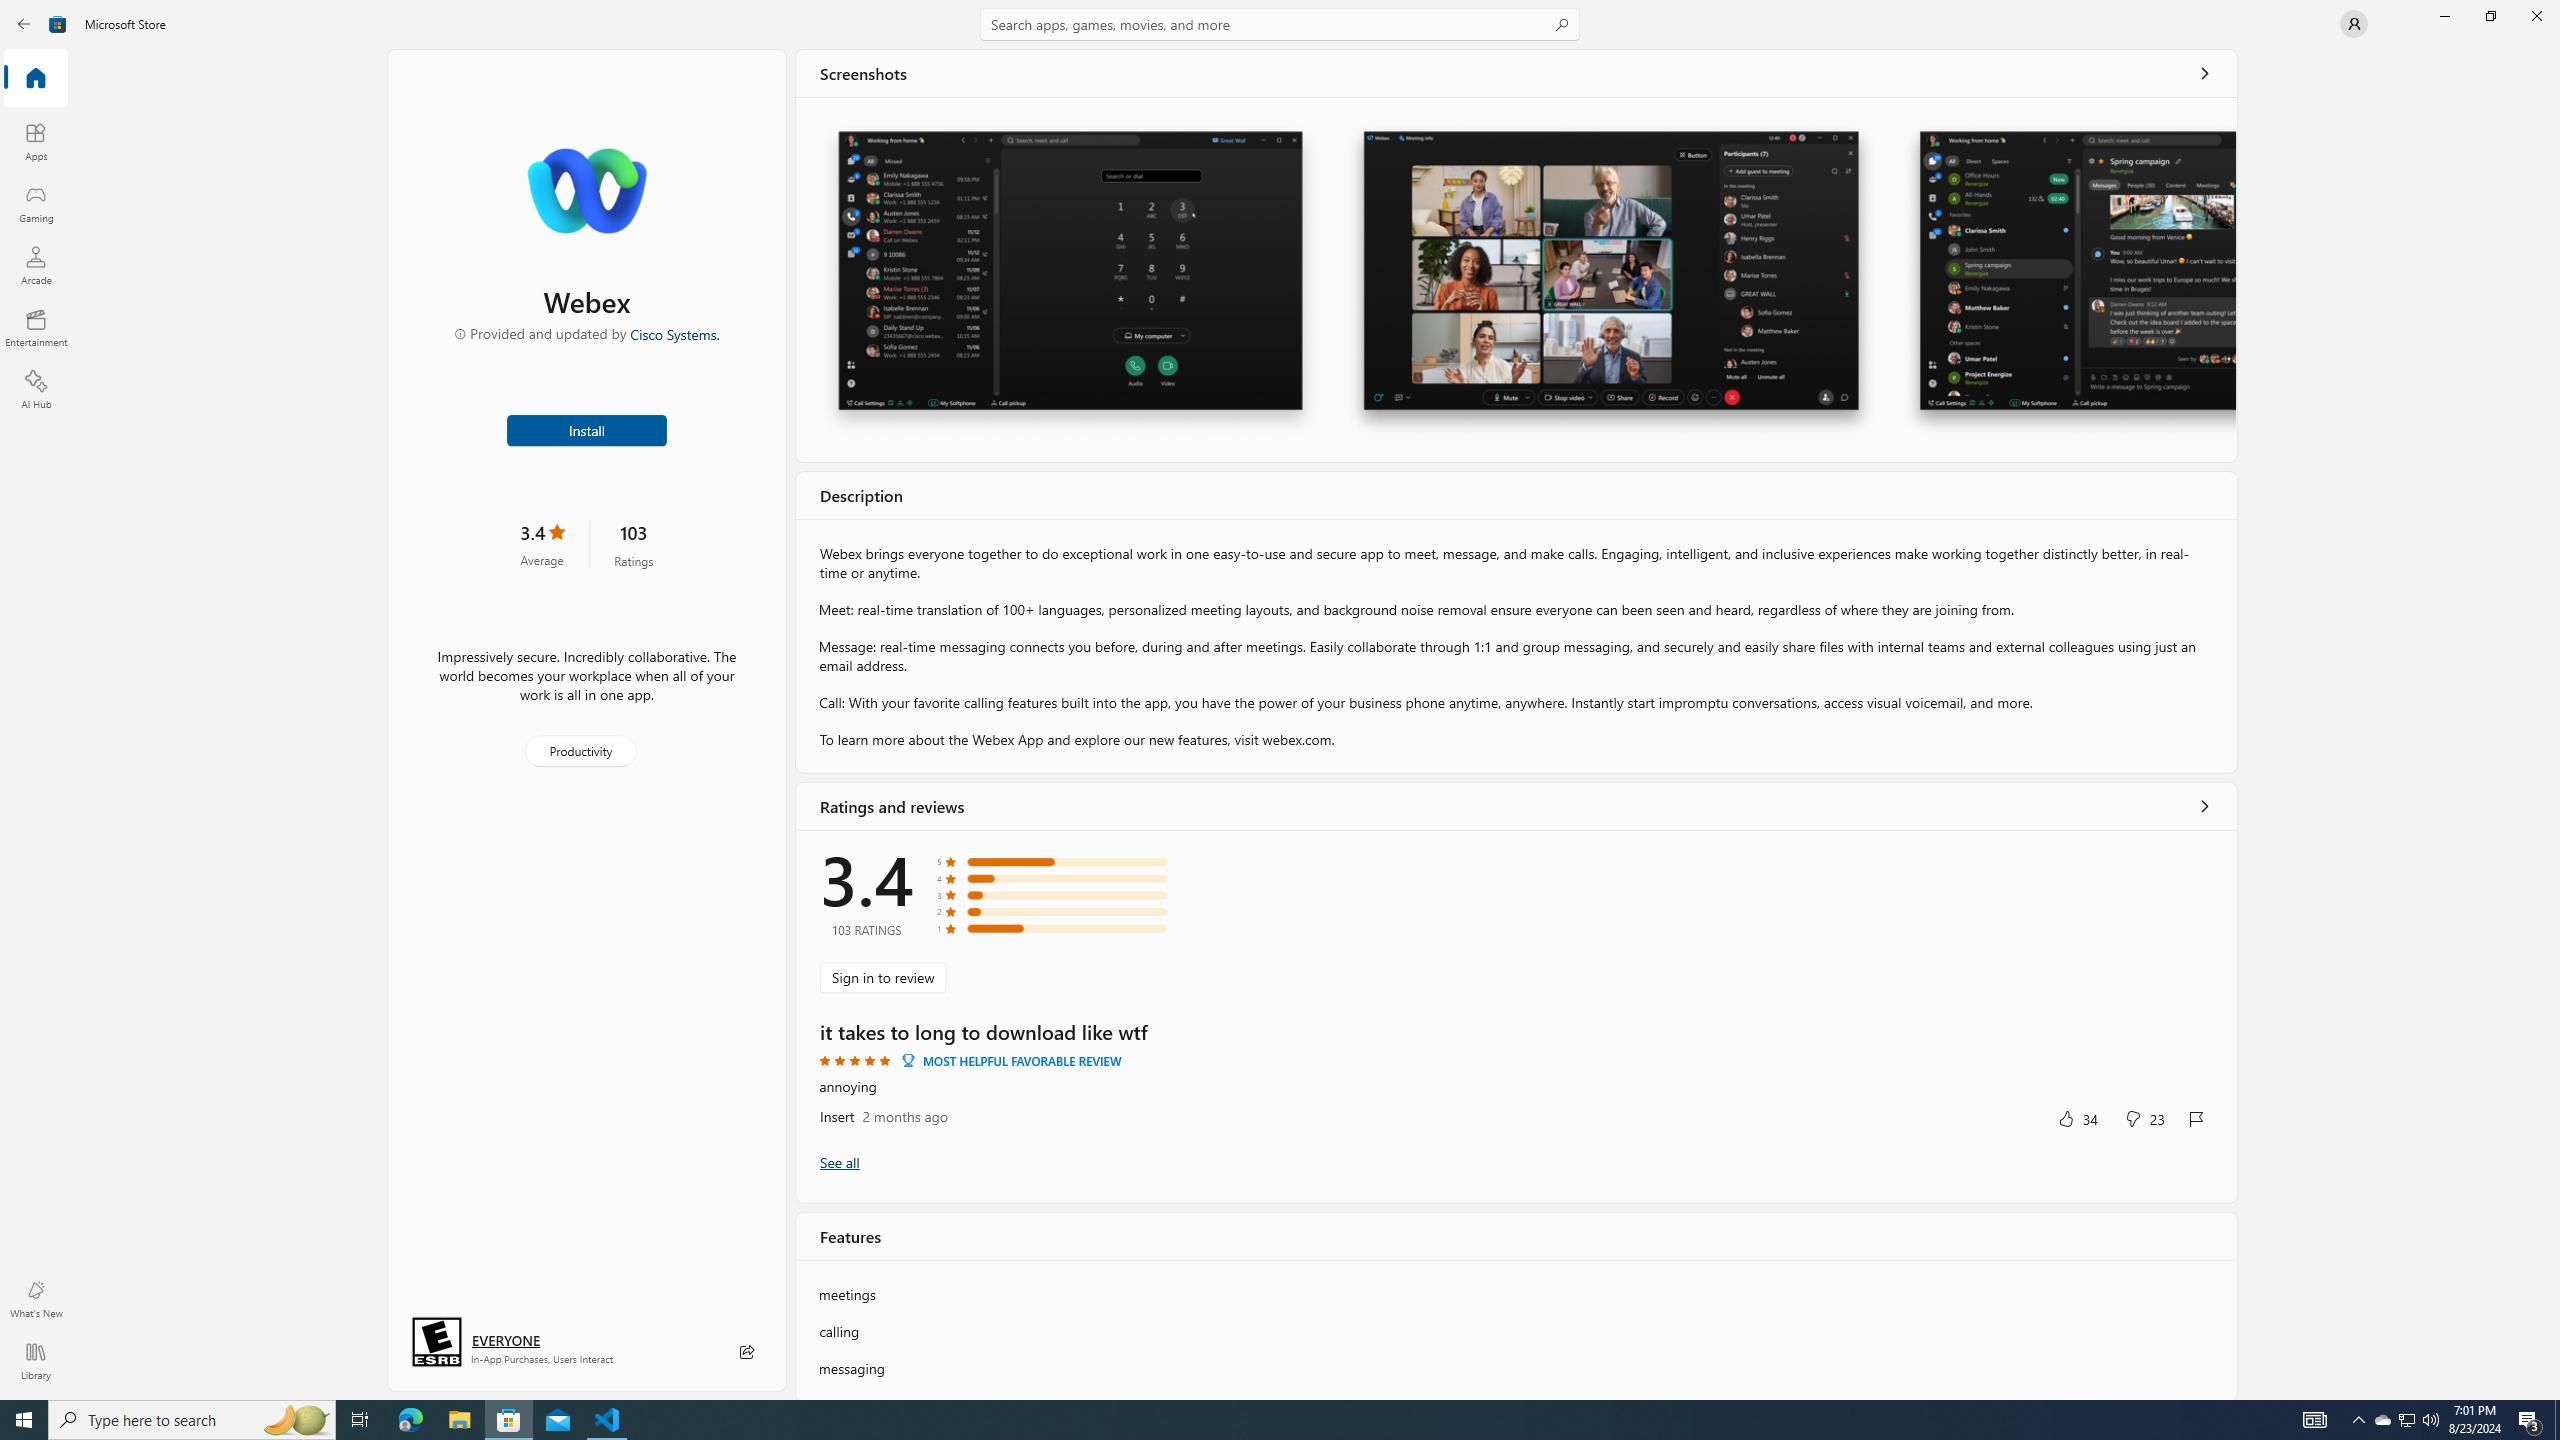 The image size is (2560, 1440). I want to click on Share, so click(747, 1352).